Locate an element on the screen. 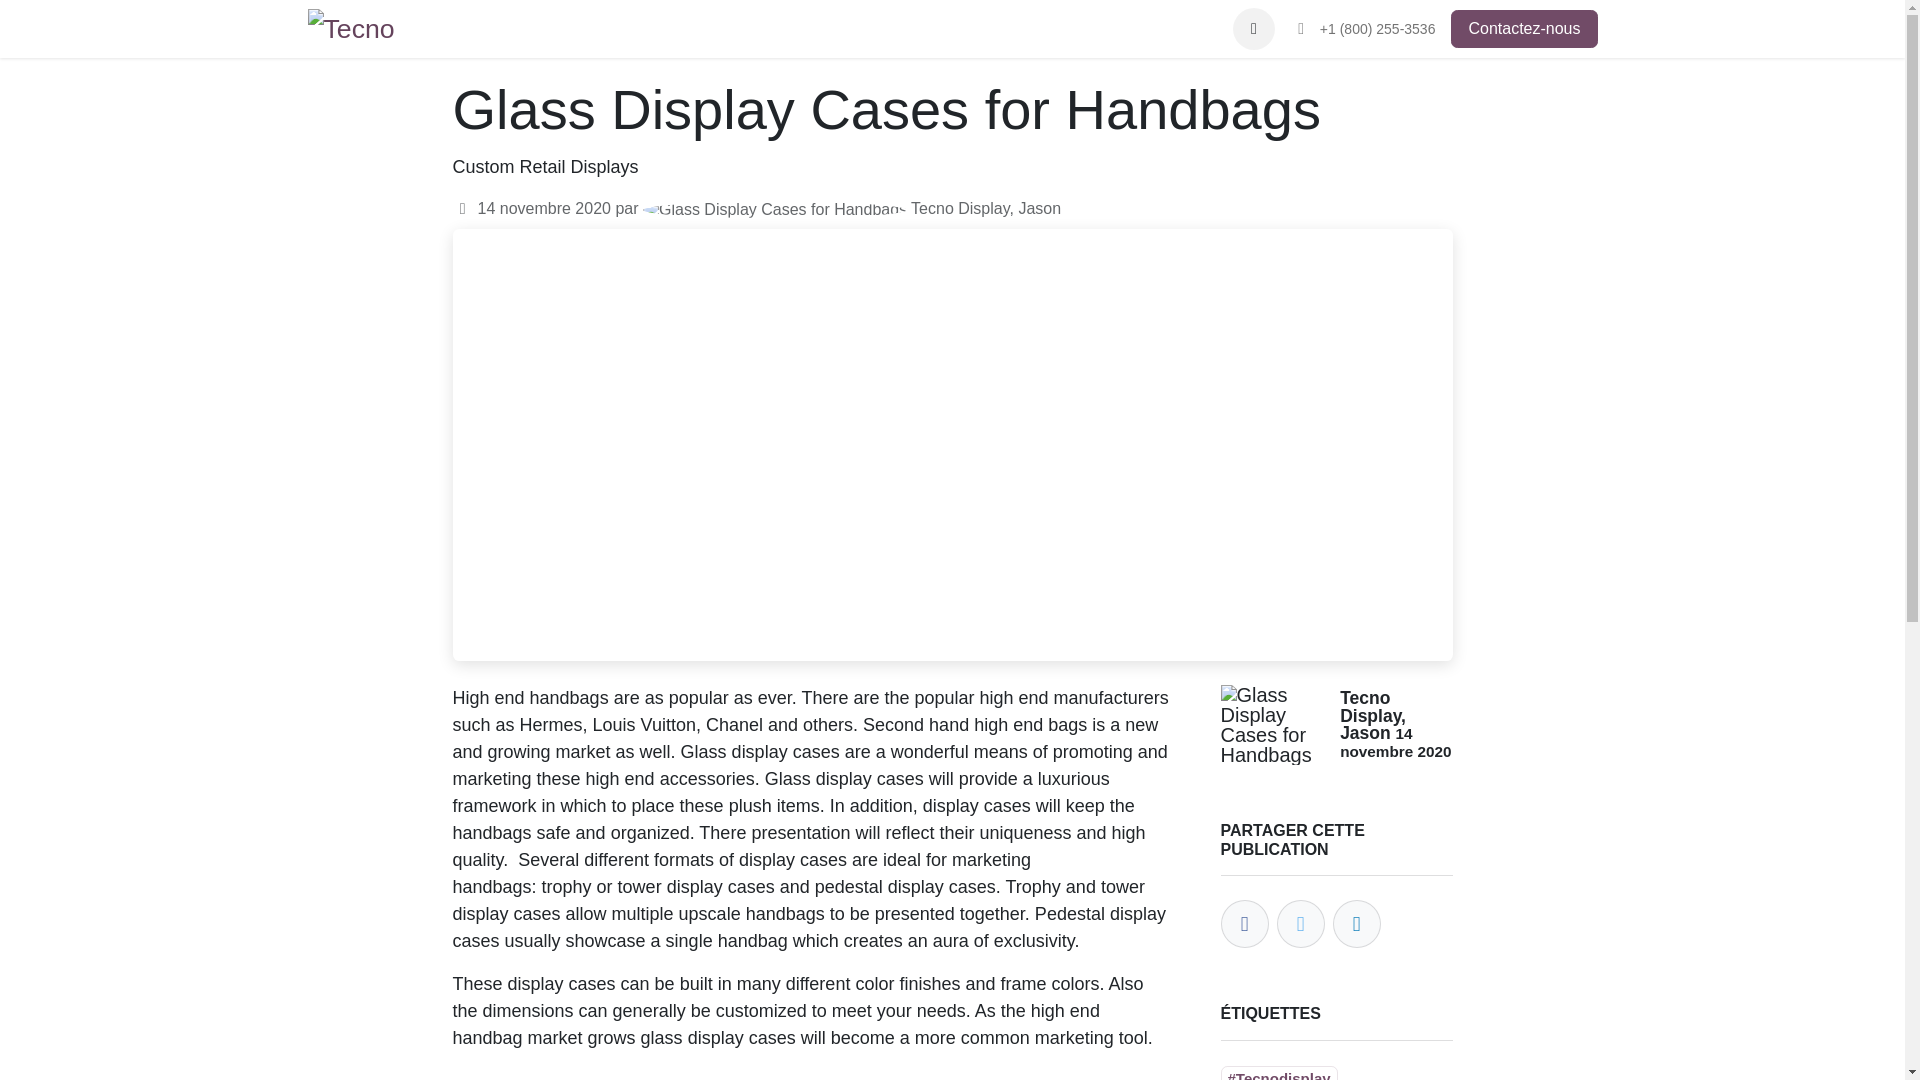  LinkedIn is located at coordinates (1357, 924).